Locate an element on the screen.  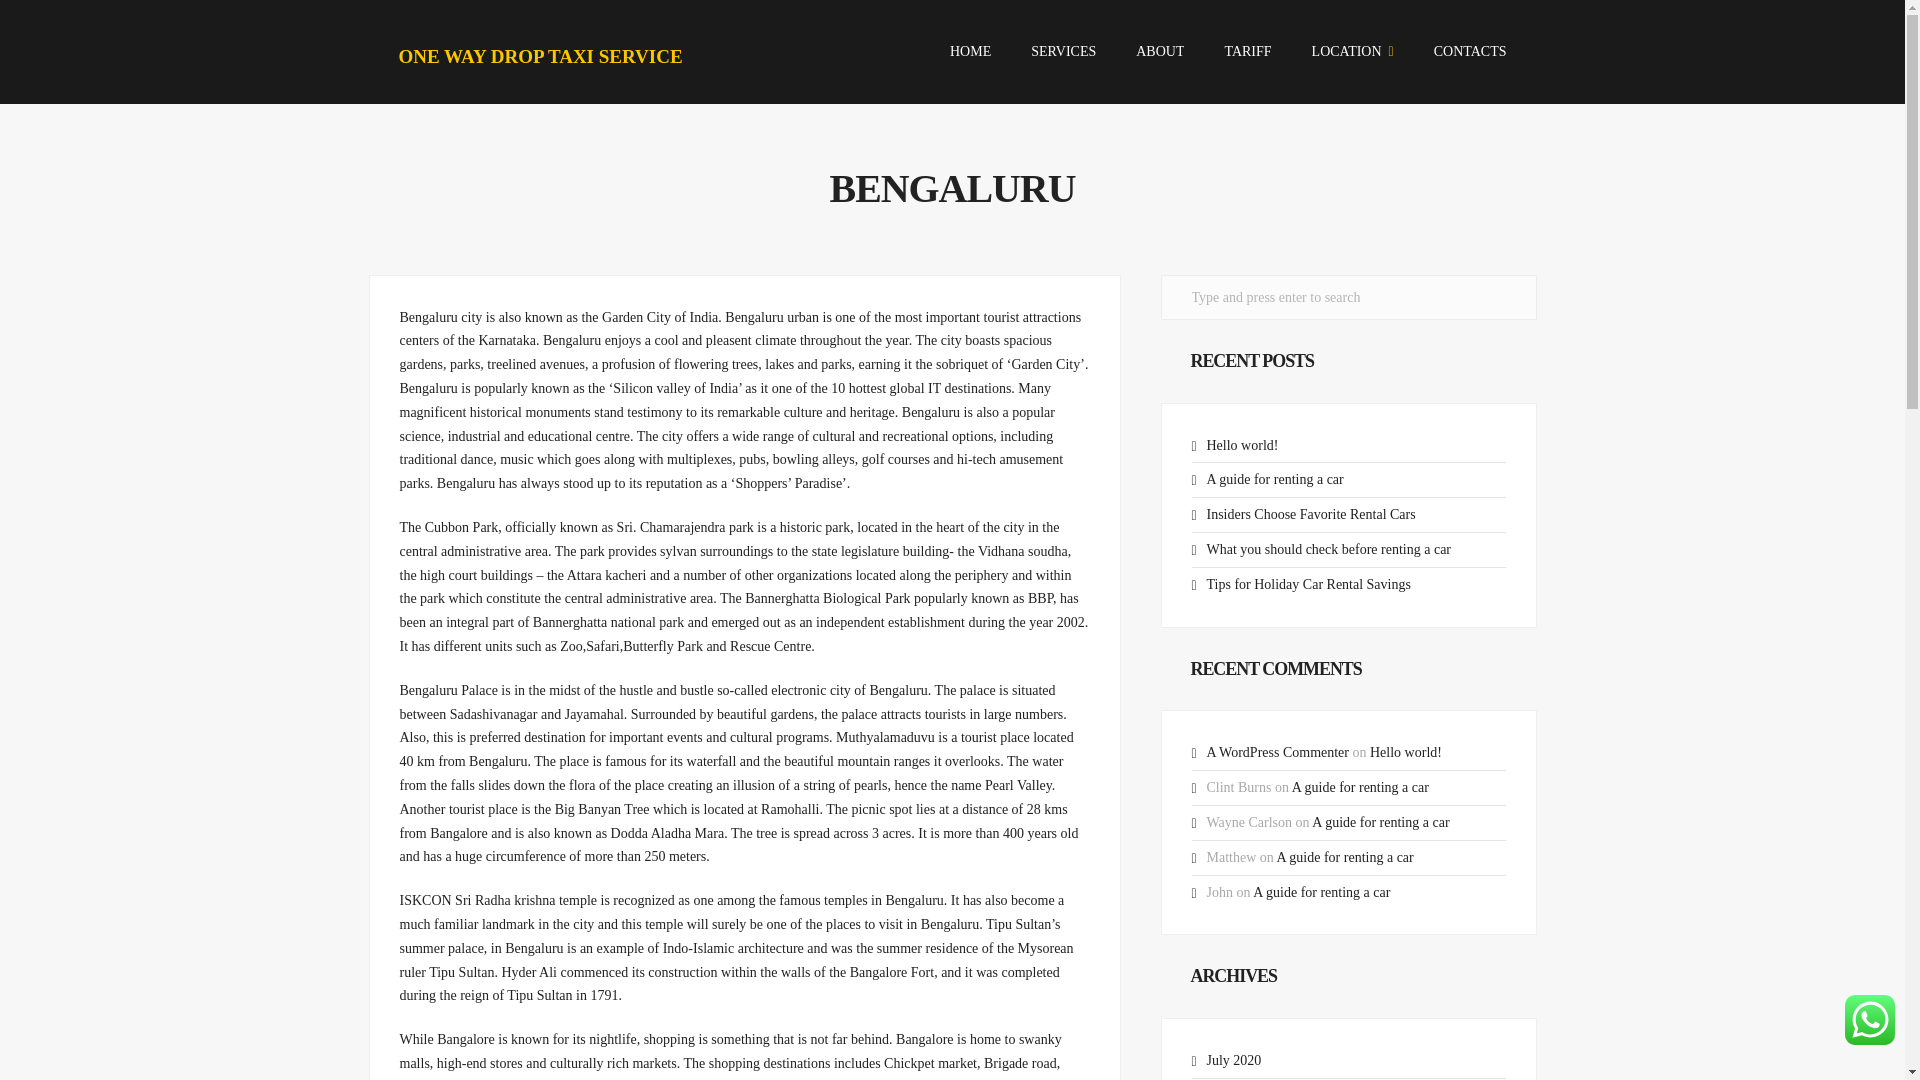
A guide for renting a car is located at coordinates (1322, 892).